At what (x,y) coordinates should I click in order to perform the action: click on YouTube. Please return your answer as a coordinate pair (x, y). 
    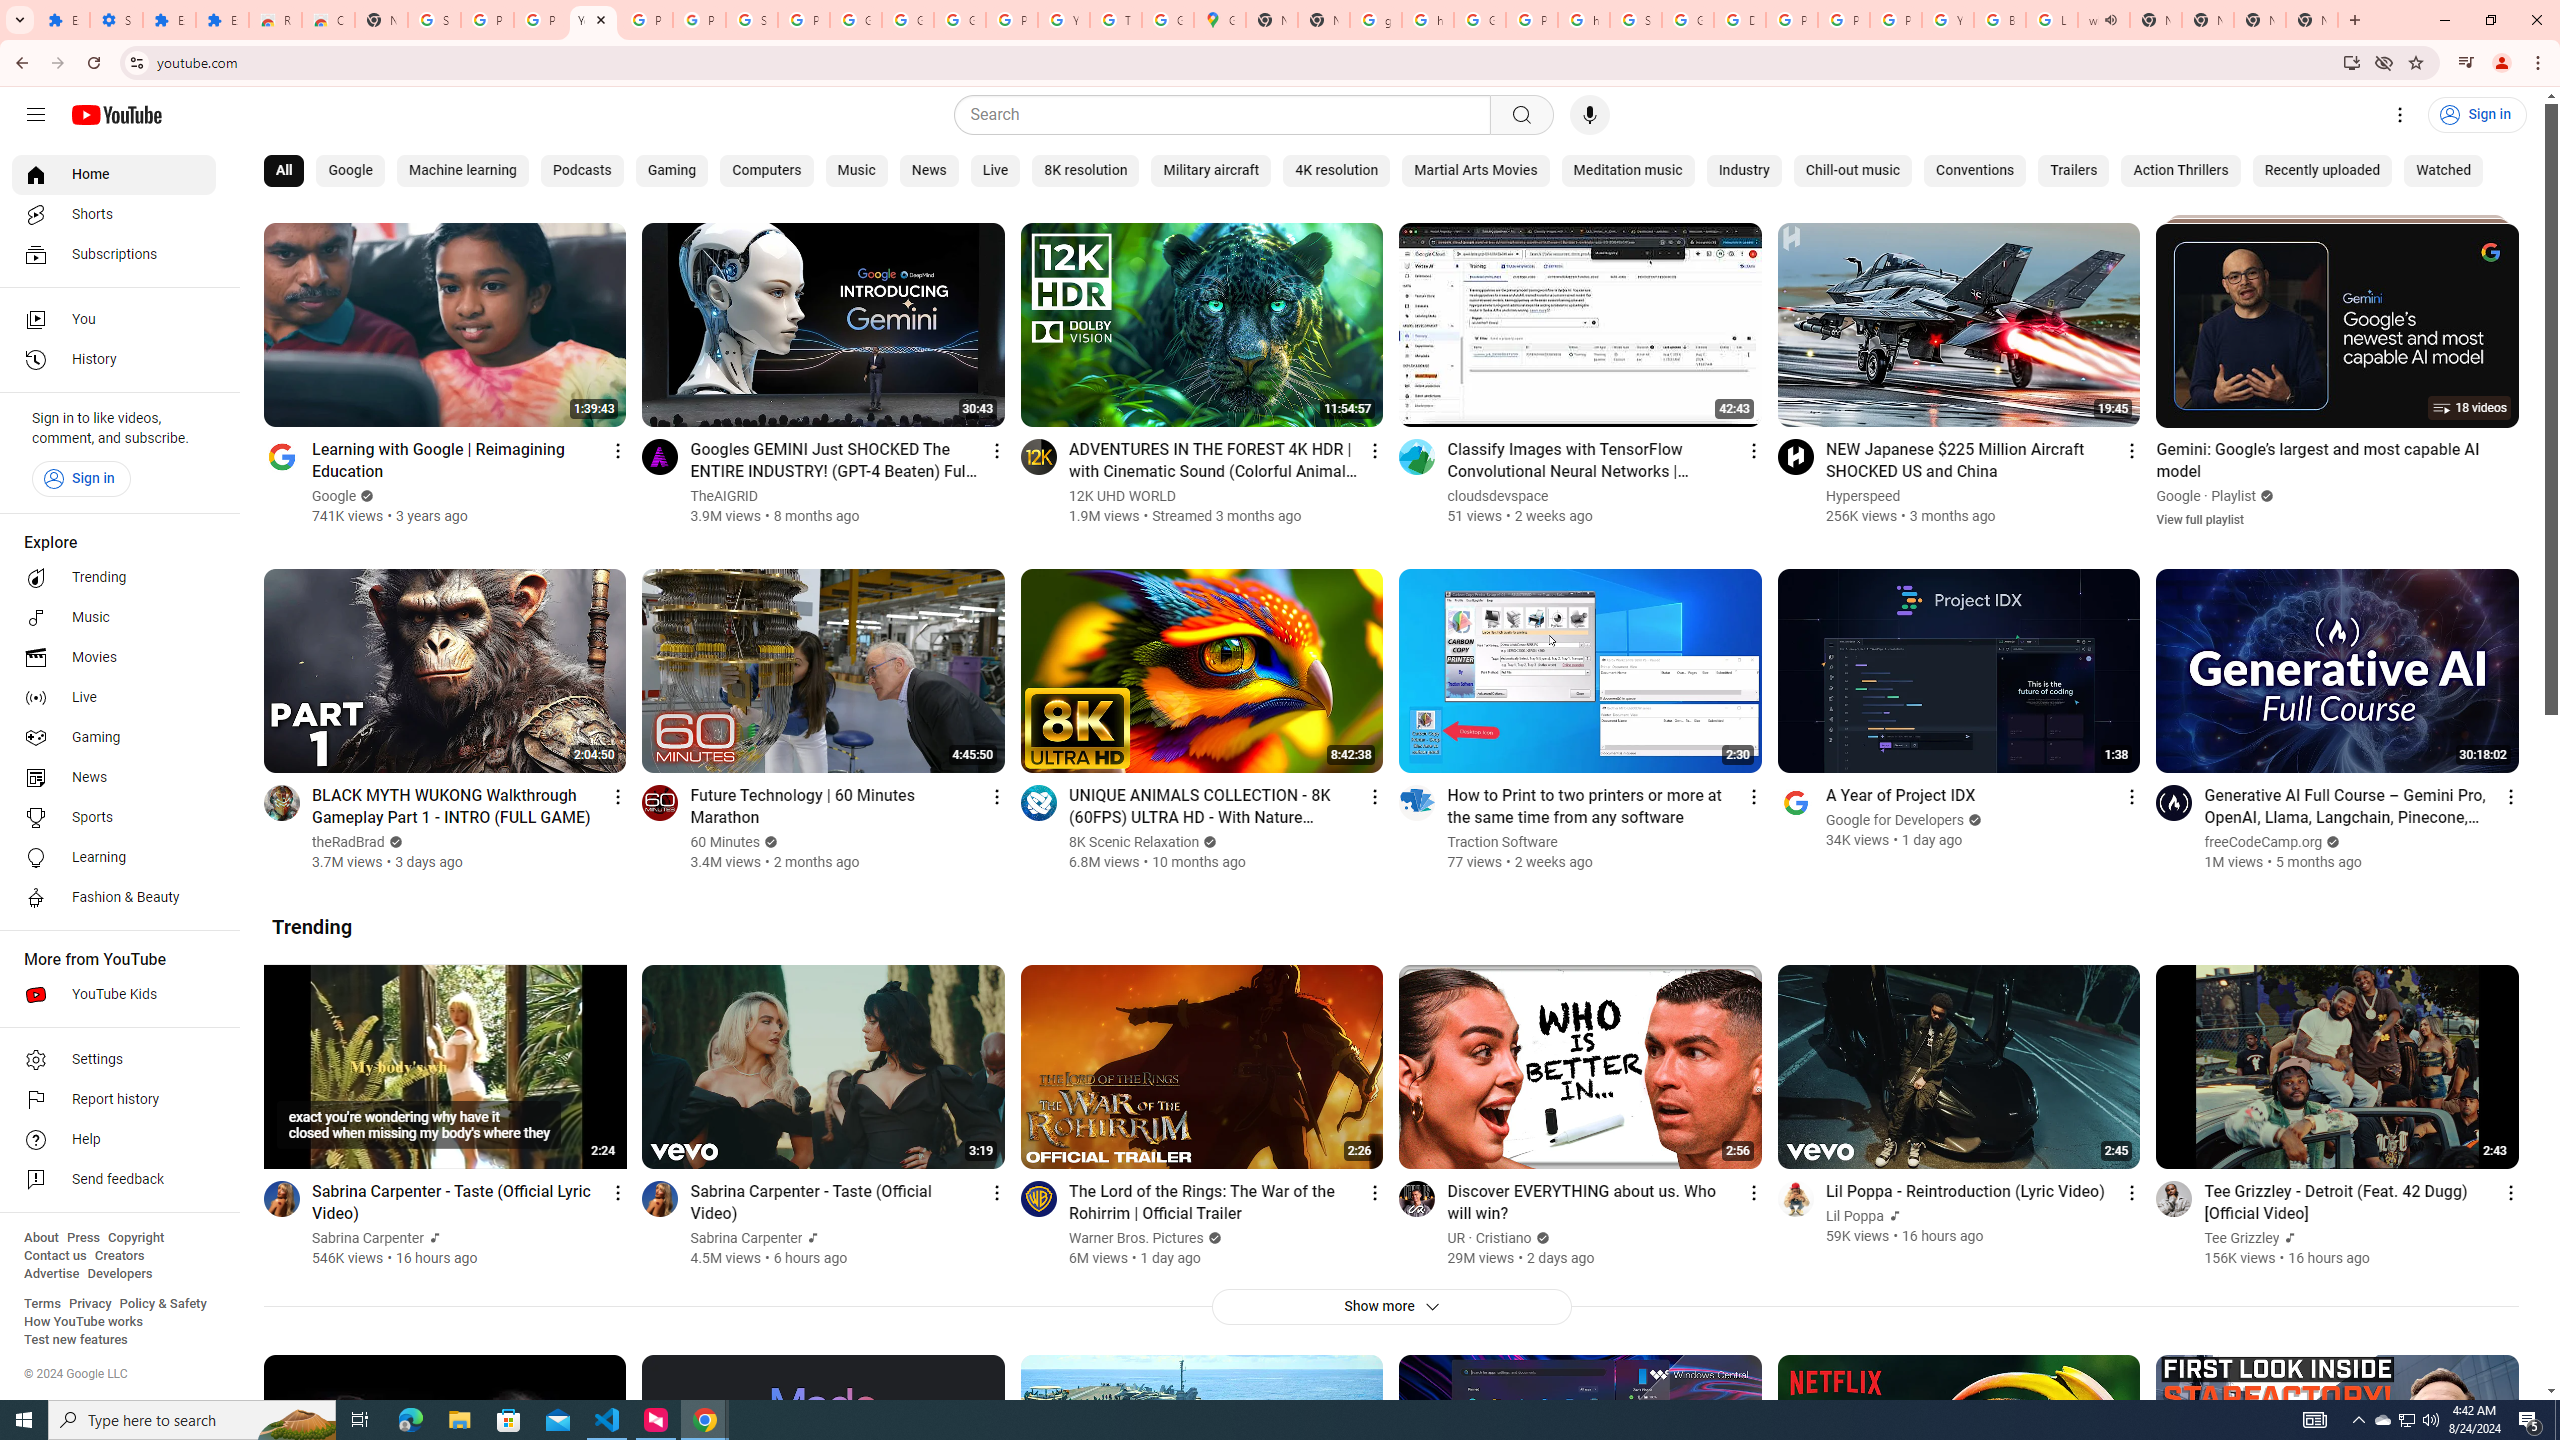
    Looking at the image, I should click on (1948, 20).